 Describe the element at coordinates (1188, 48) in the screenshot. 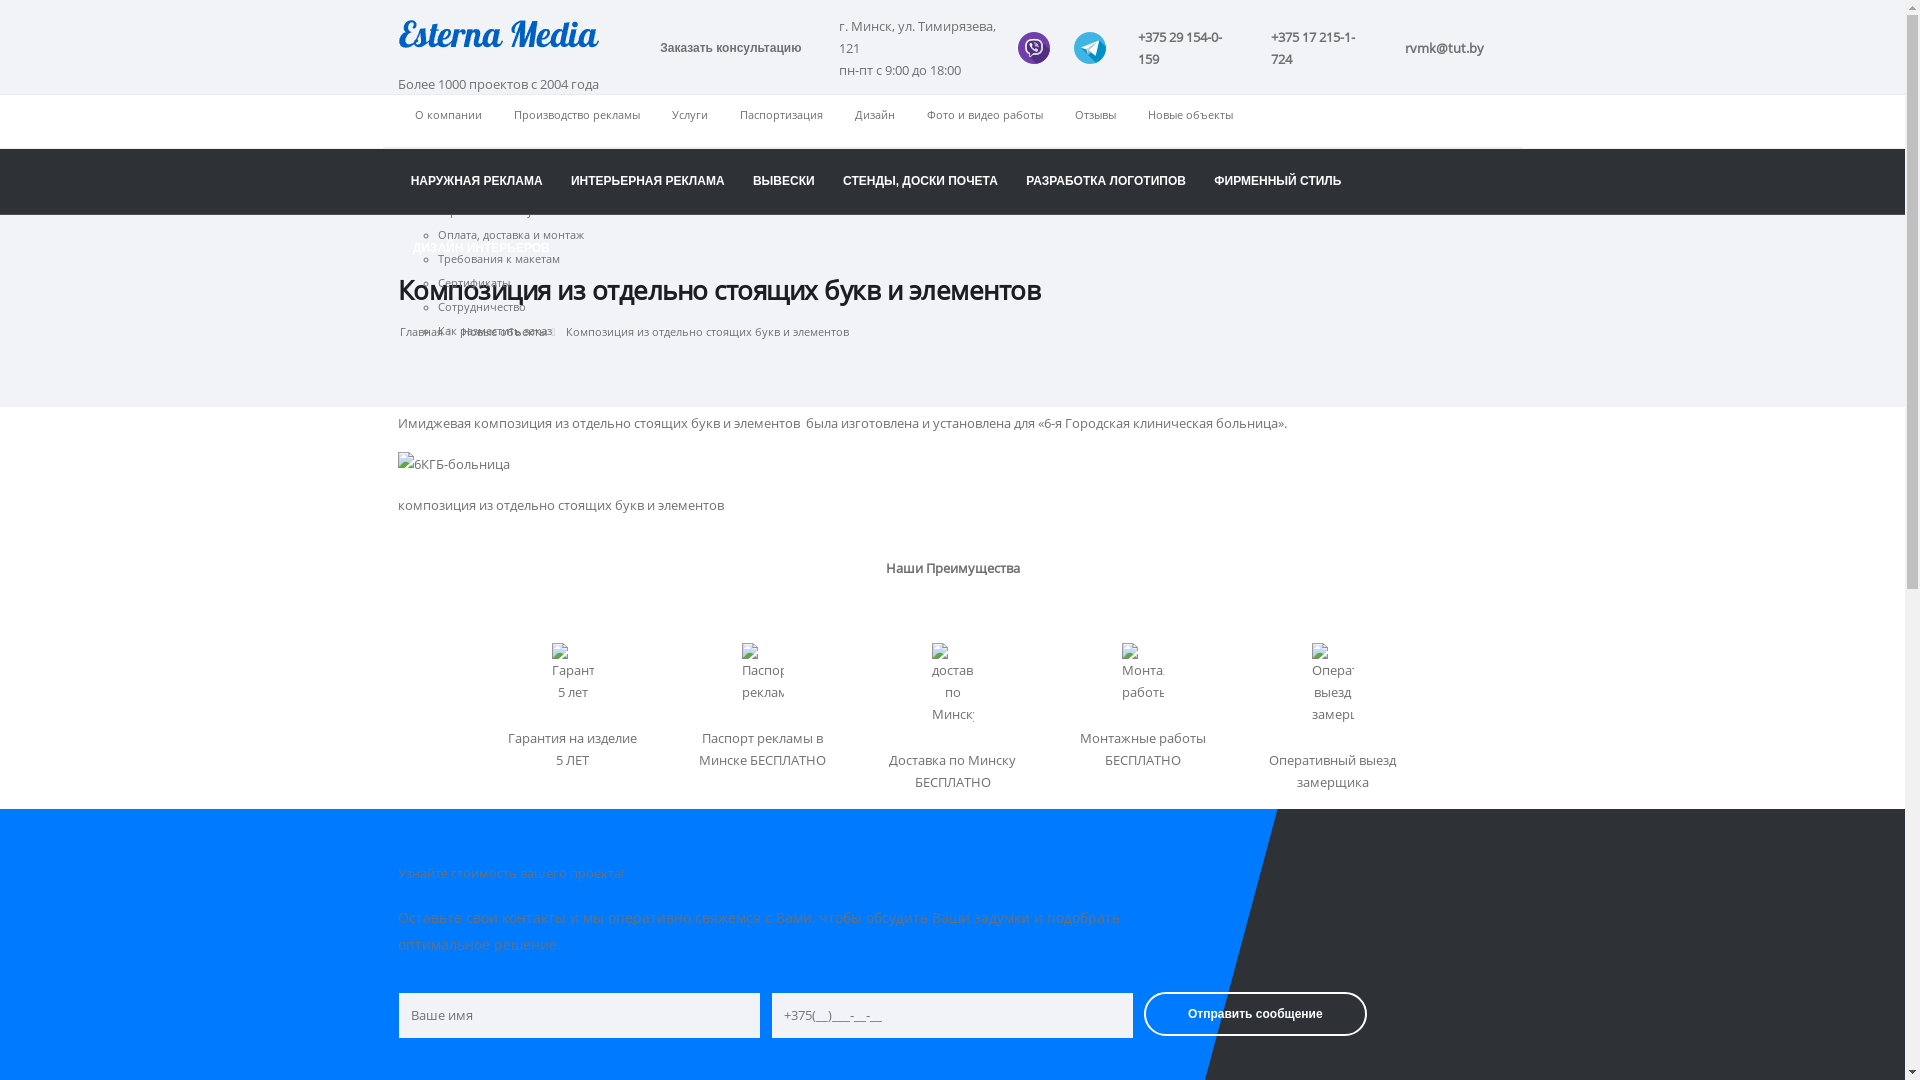

I see `+375 29 154-0-159` at that location.